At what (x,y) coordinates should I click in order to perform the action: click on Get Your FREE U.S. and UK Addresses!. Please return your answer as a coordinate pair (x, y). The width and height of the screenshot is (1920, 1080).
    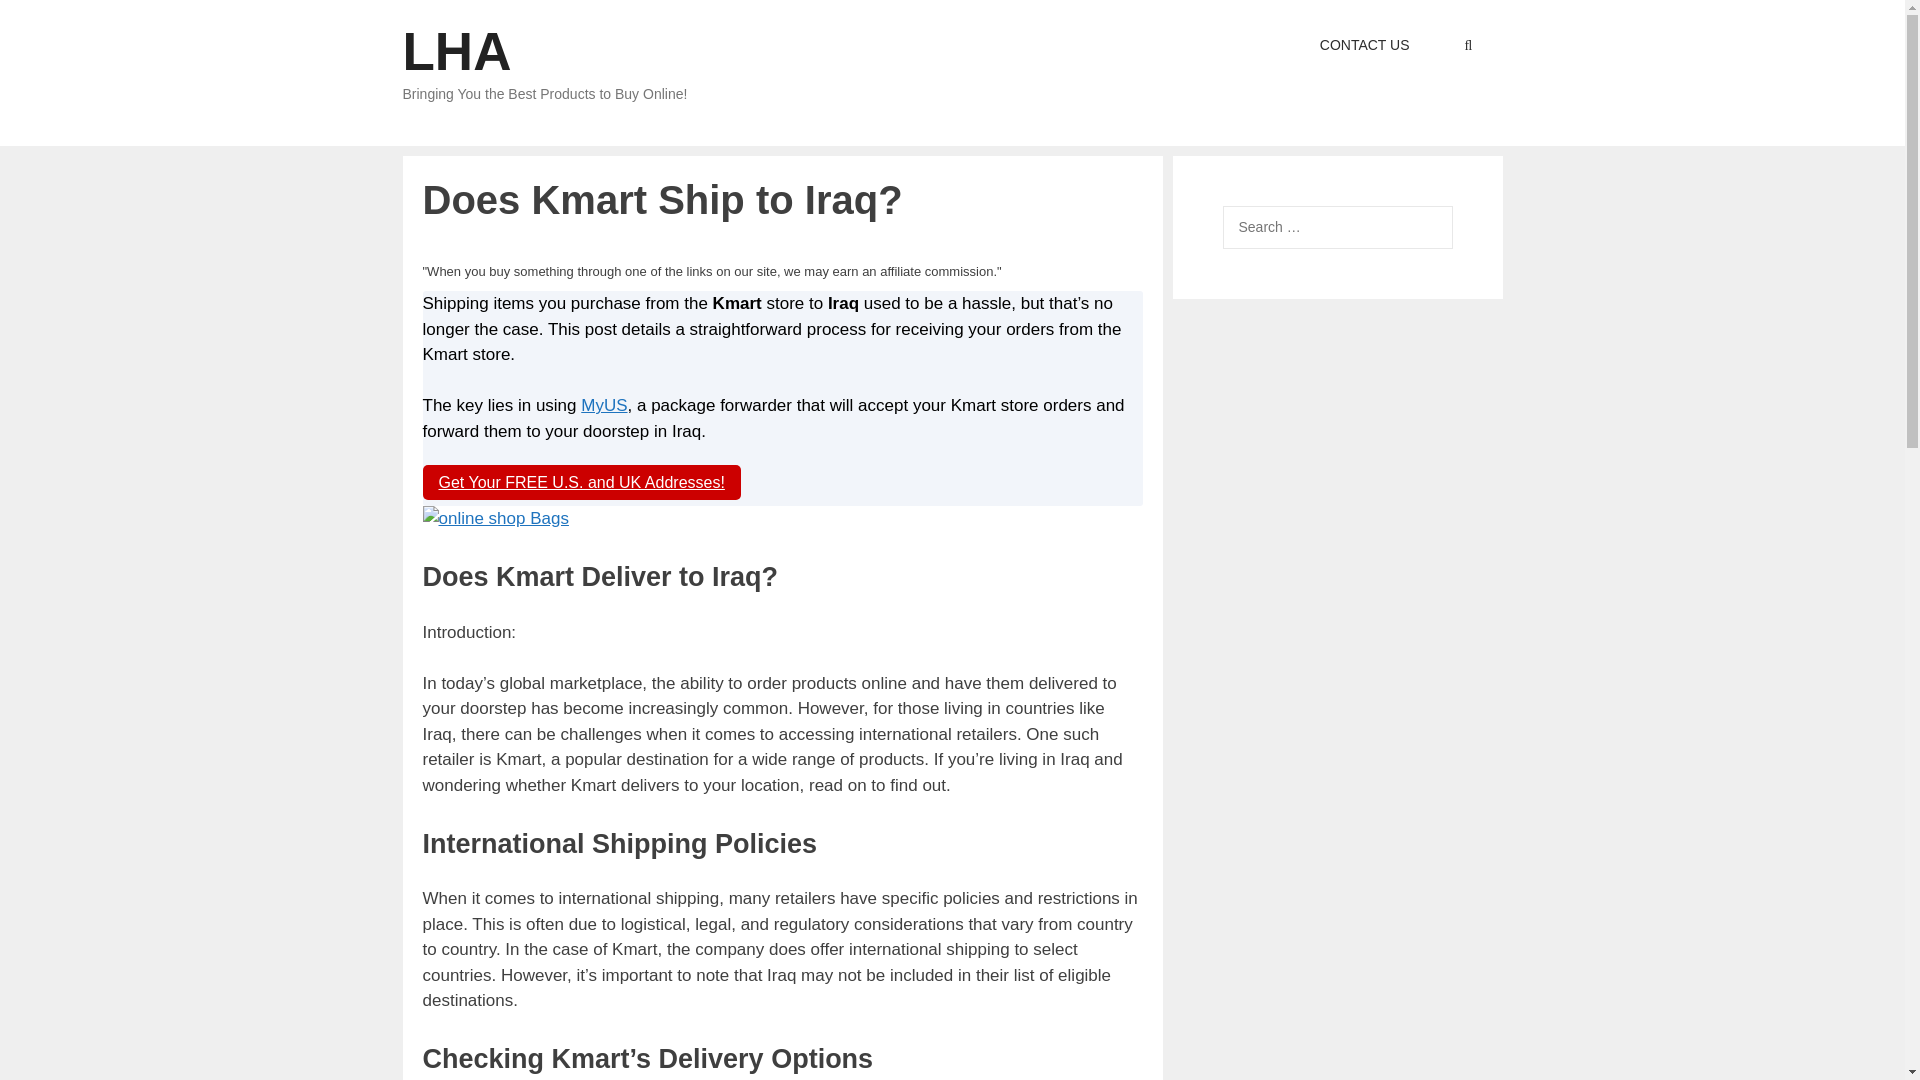
    Looking at the image, I should click on (580, 482).